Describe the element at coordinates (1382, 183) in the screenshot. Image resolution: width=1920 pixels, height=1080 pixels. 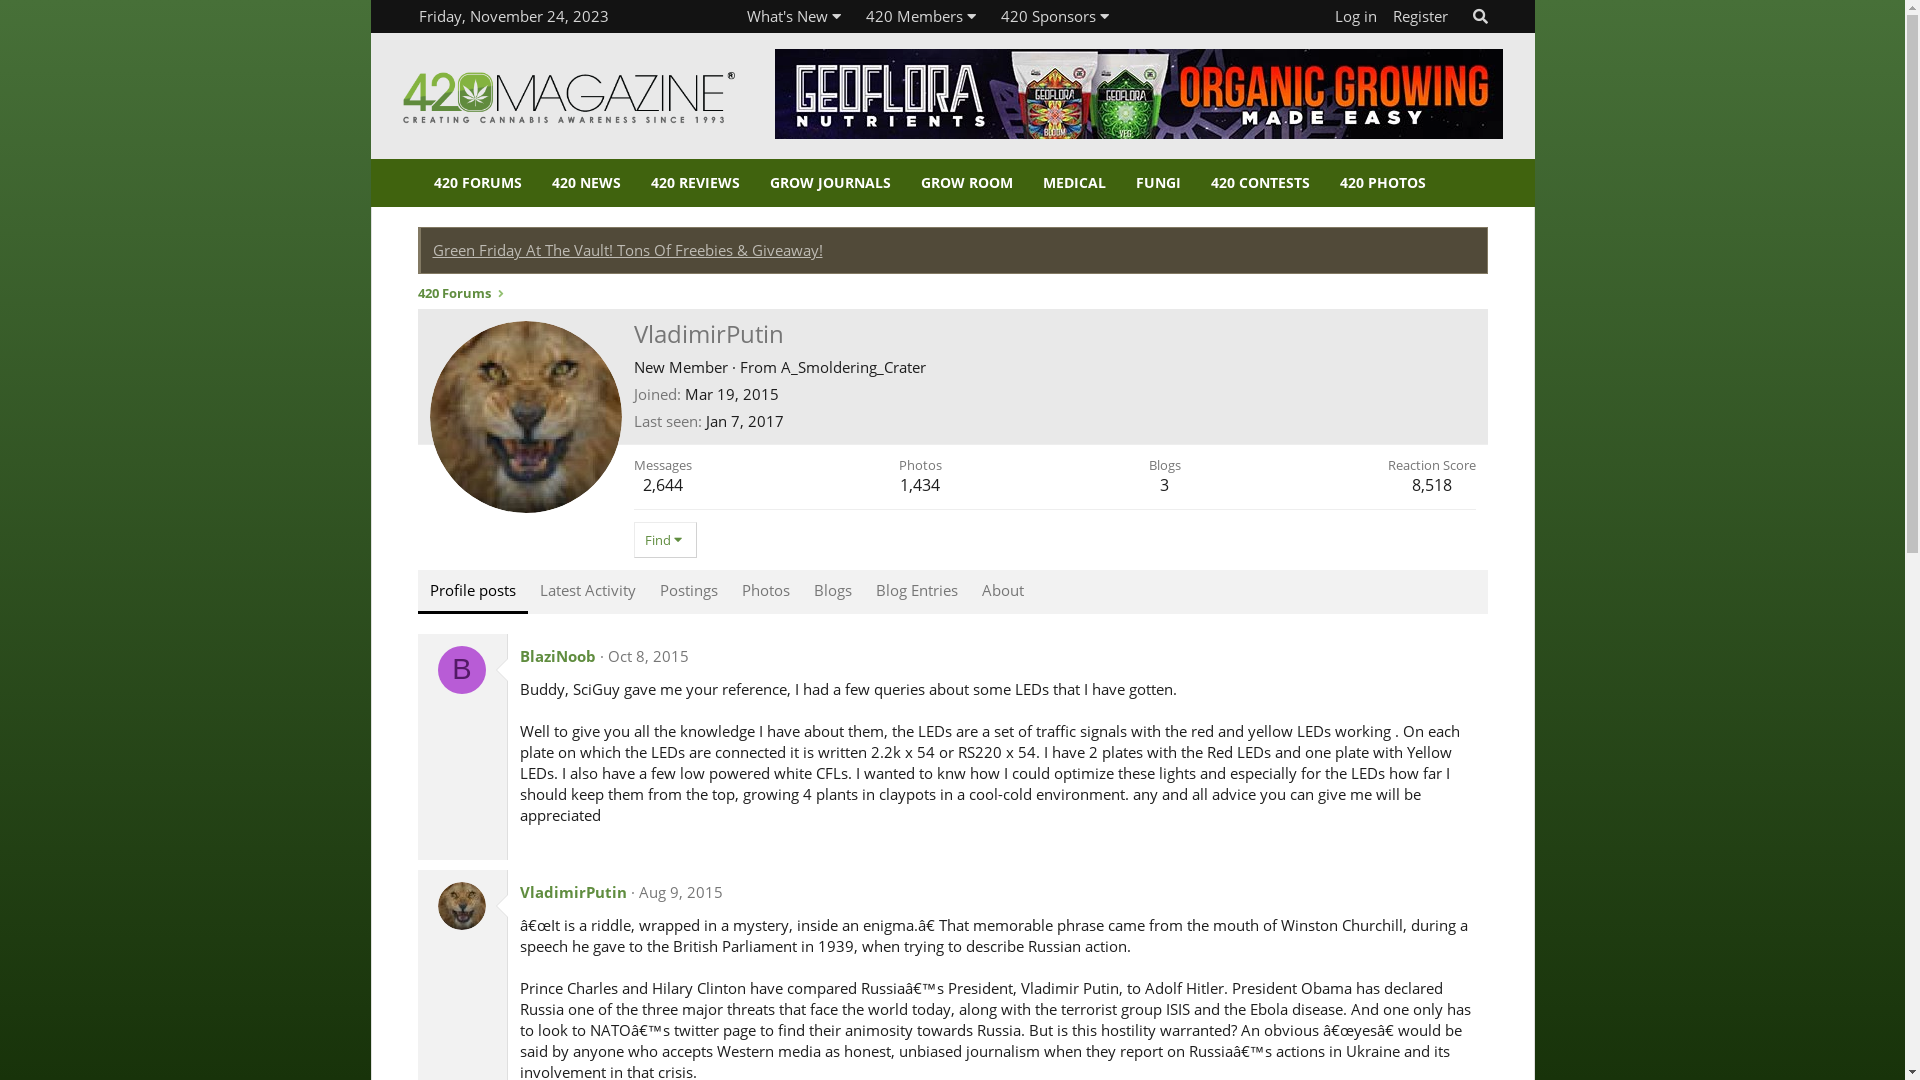
I see `420 PHOTOS` at that location.